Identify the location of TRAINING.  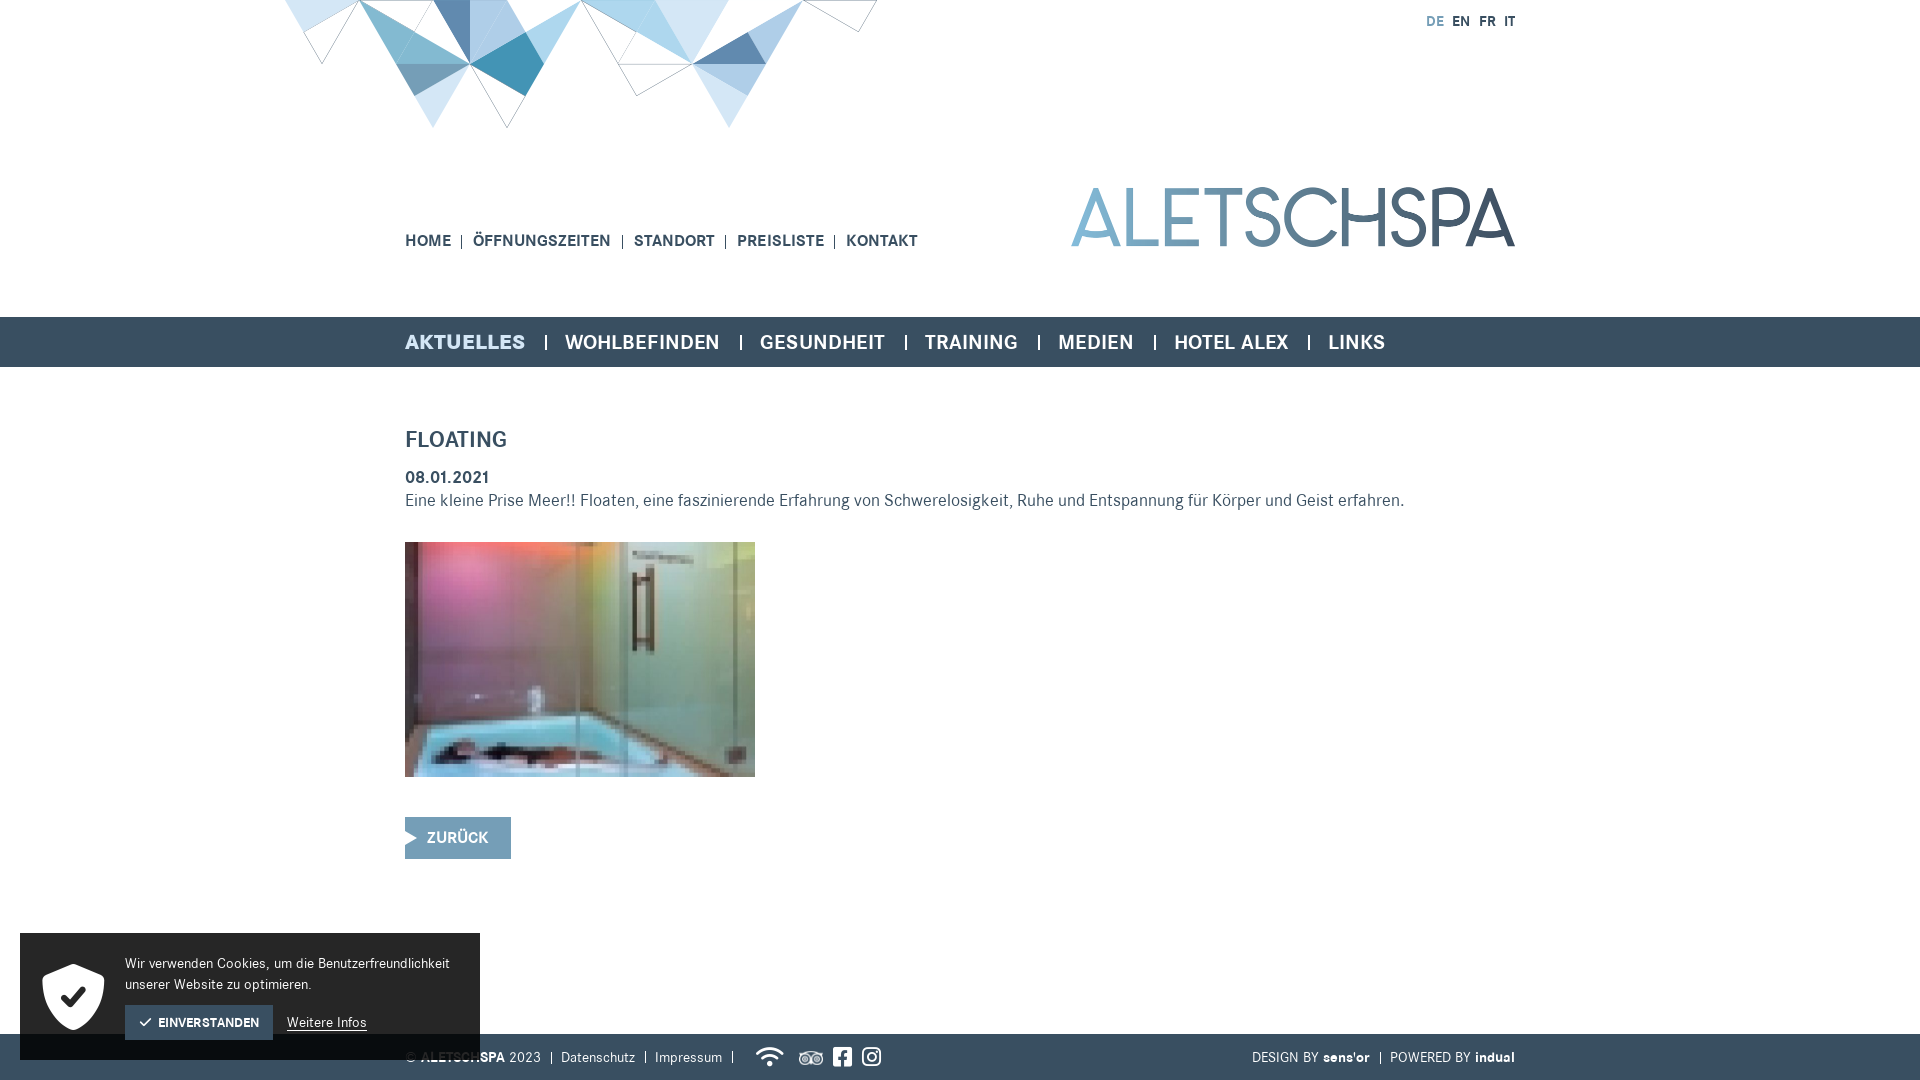
(971, 341).